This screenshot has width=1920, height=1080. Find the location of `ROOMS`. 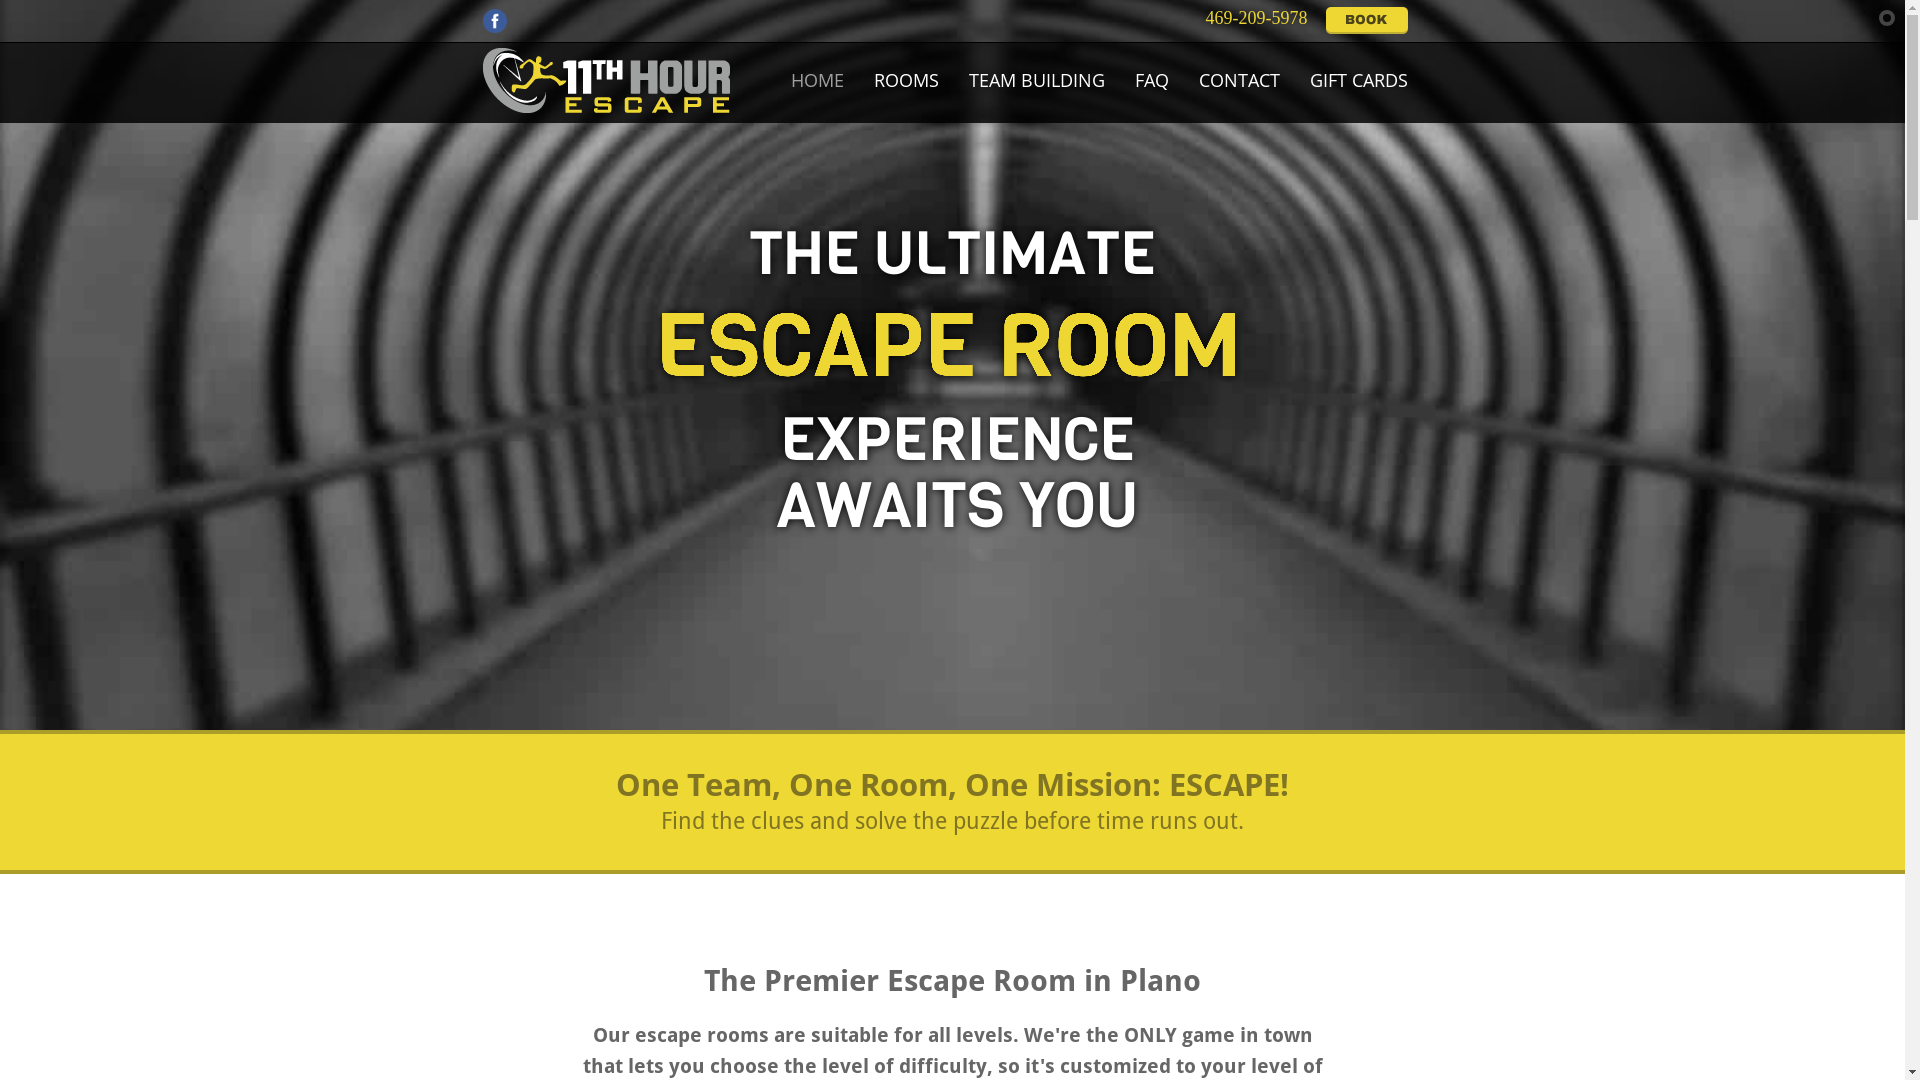

ROOMS is located at coordinates (906, 80).